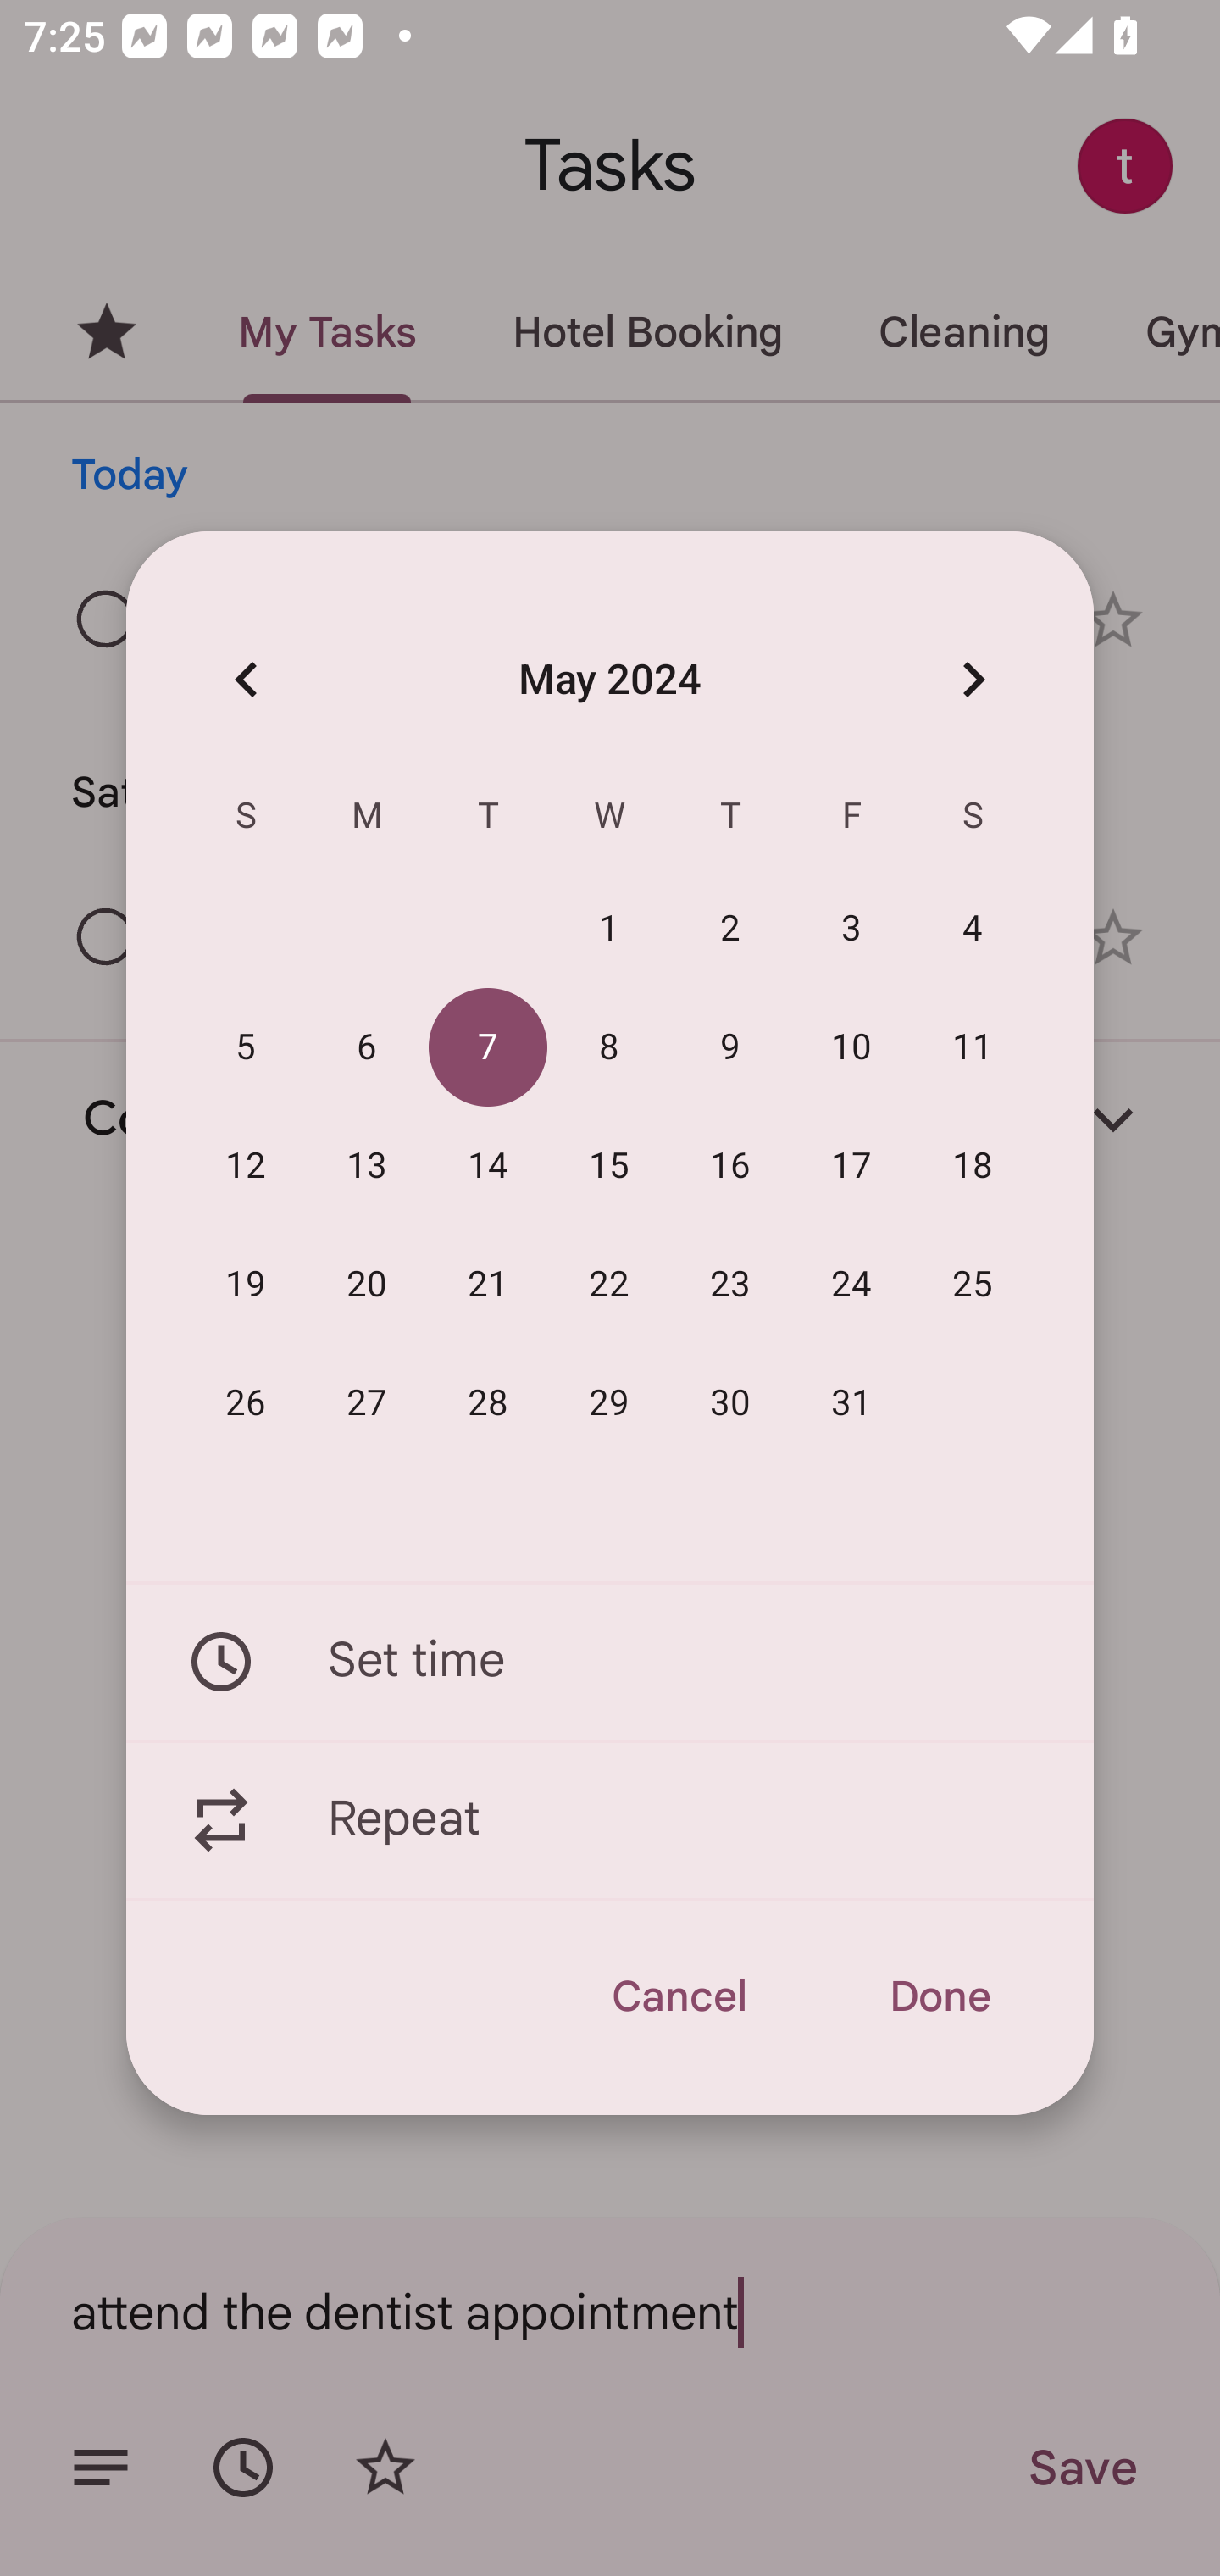  Describe the element at coordinates (973, 1285) in the screenshot. I see `25 25 May 2024` at that location.